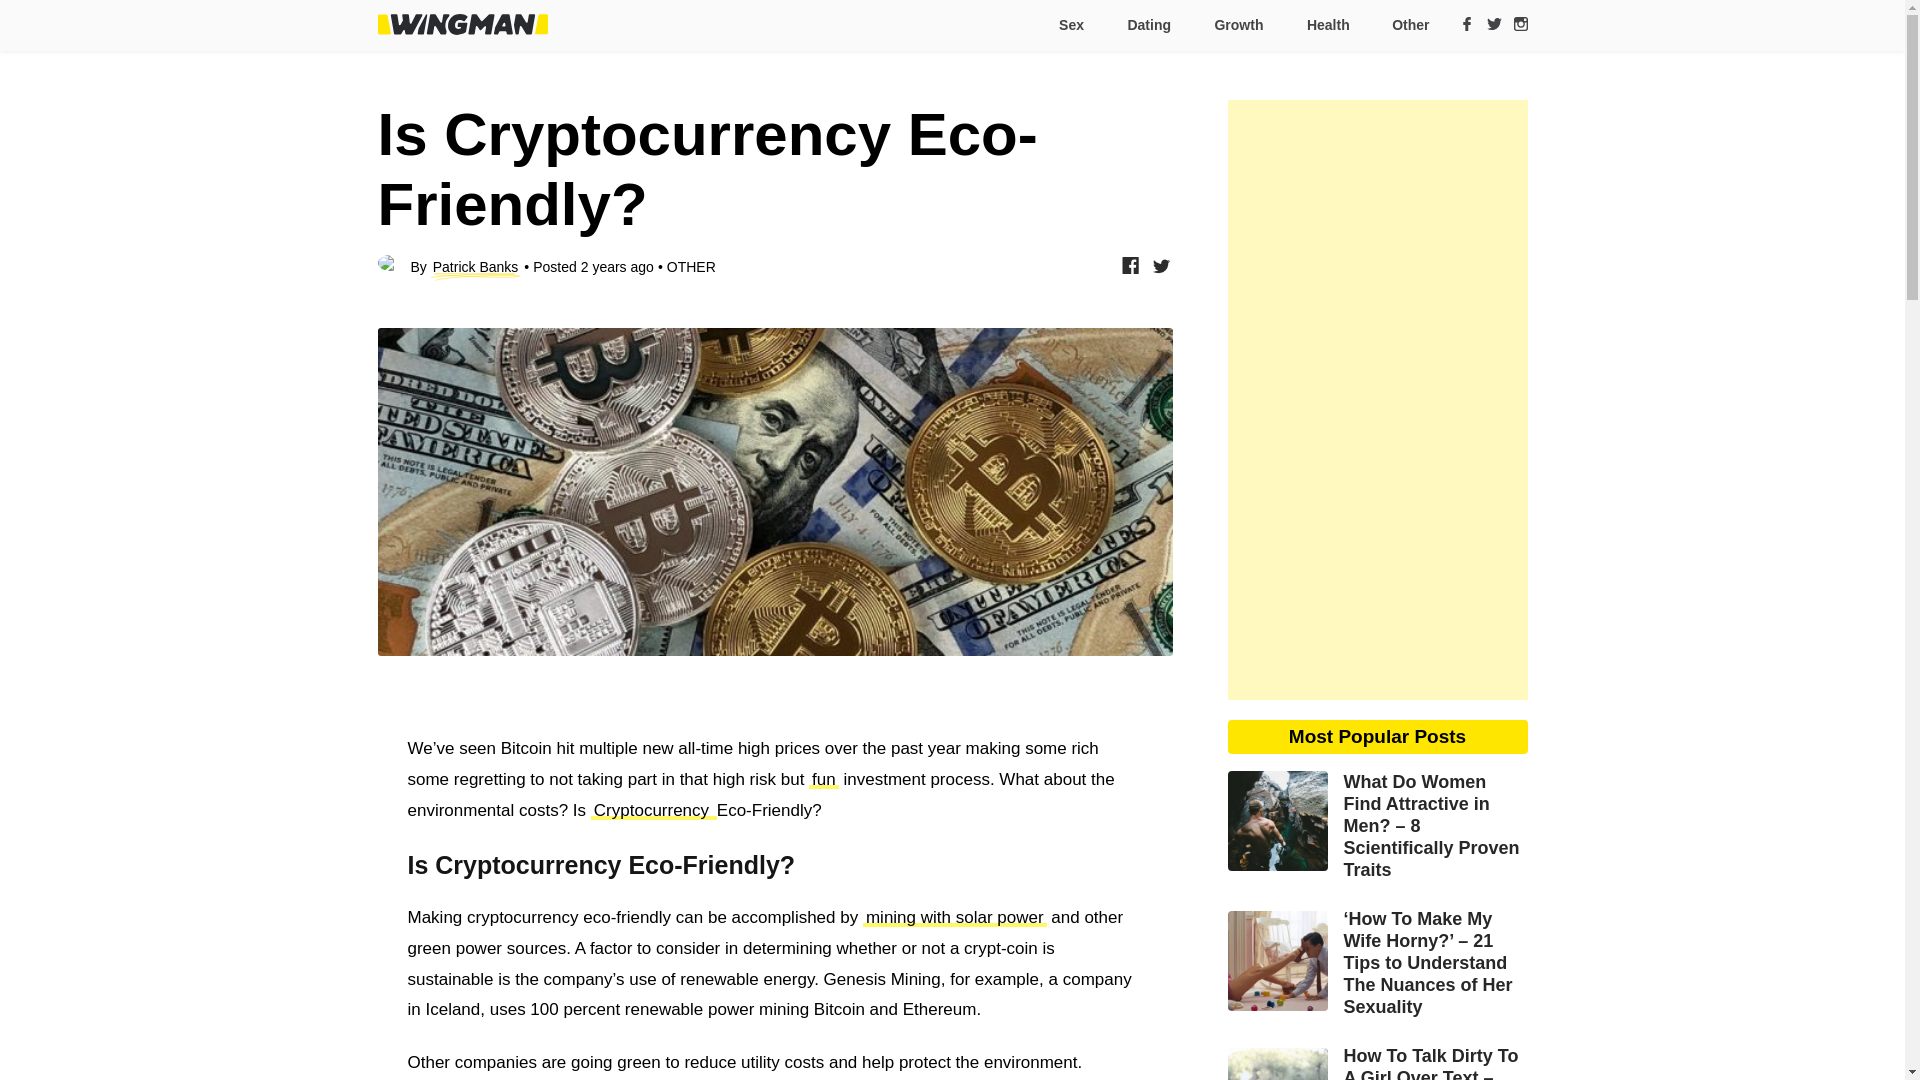  I want to click on Wingman Magazine, so click(462, 24).